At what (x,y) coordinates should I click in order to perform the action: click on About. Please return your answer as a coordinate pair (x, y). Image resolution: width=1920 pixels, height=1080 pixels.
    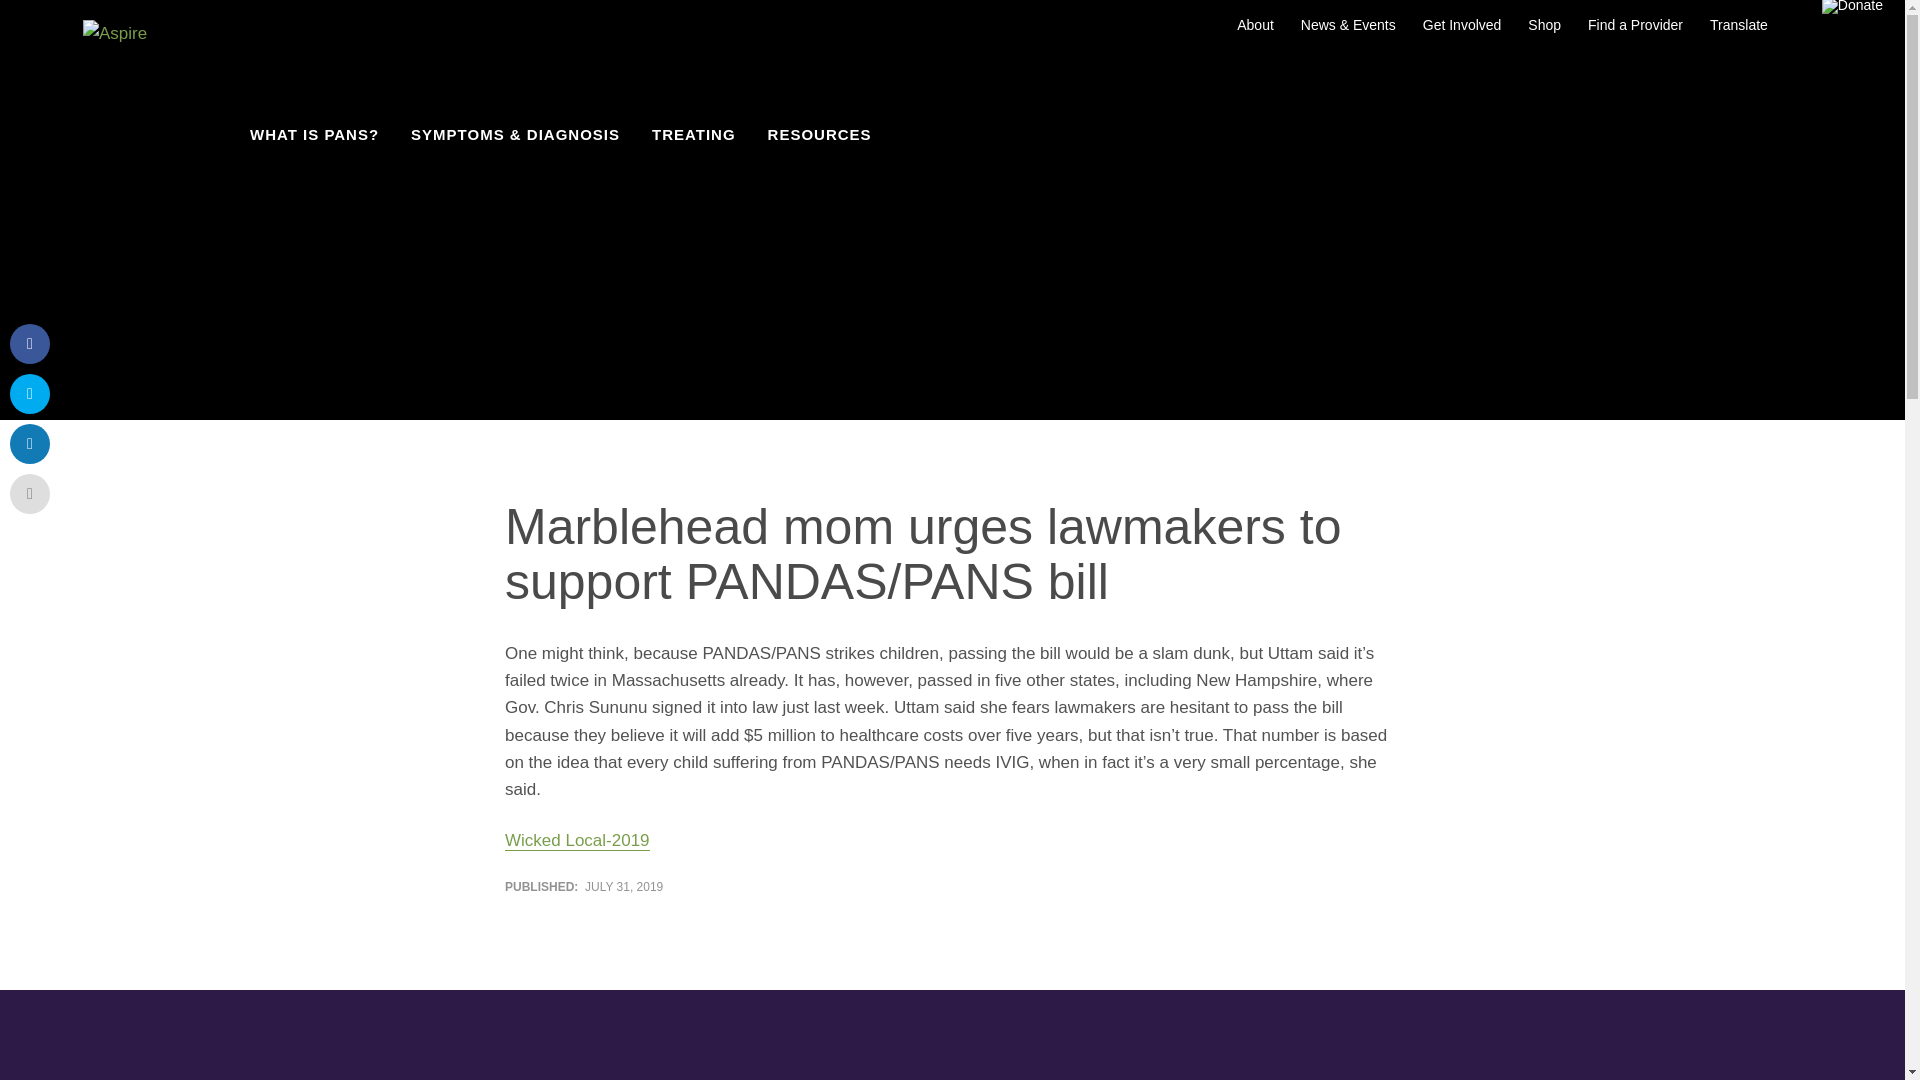
    Looking at the image, I should click on (1255, 24).